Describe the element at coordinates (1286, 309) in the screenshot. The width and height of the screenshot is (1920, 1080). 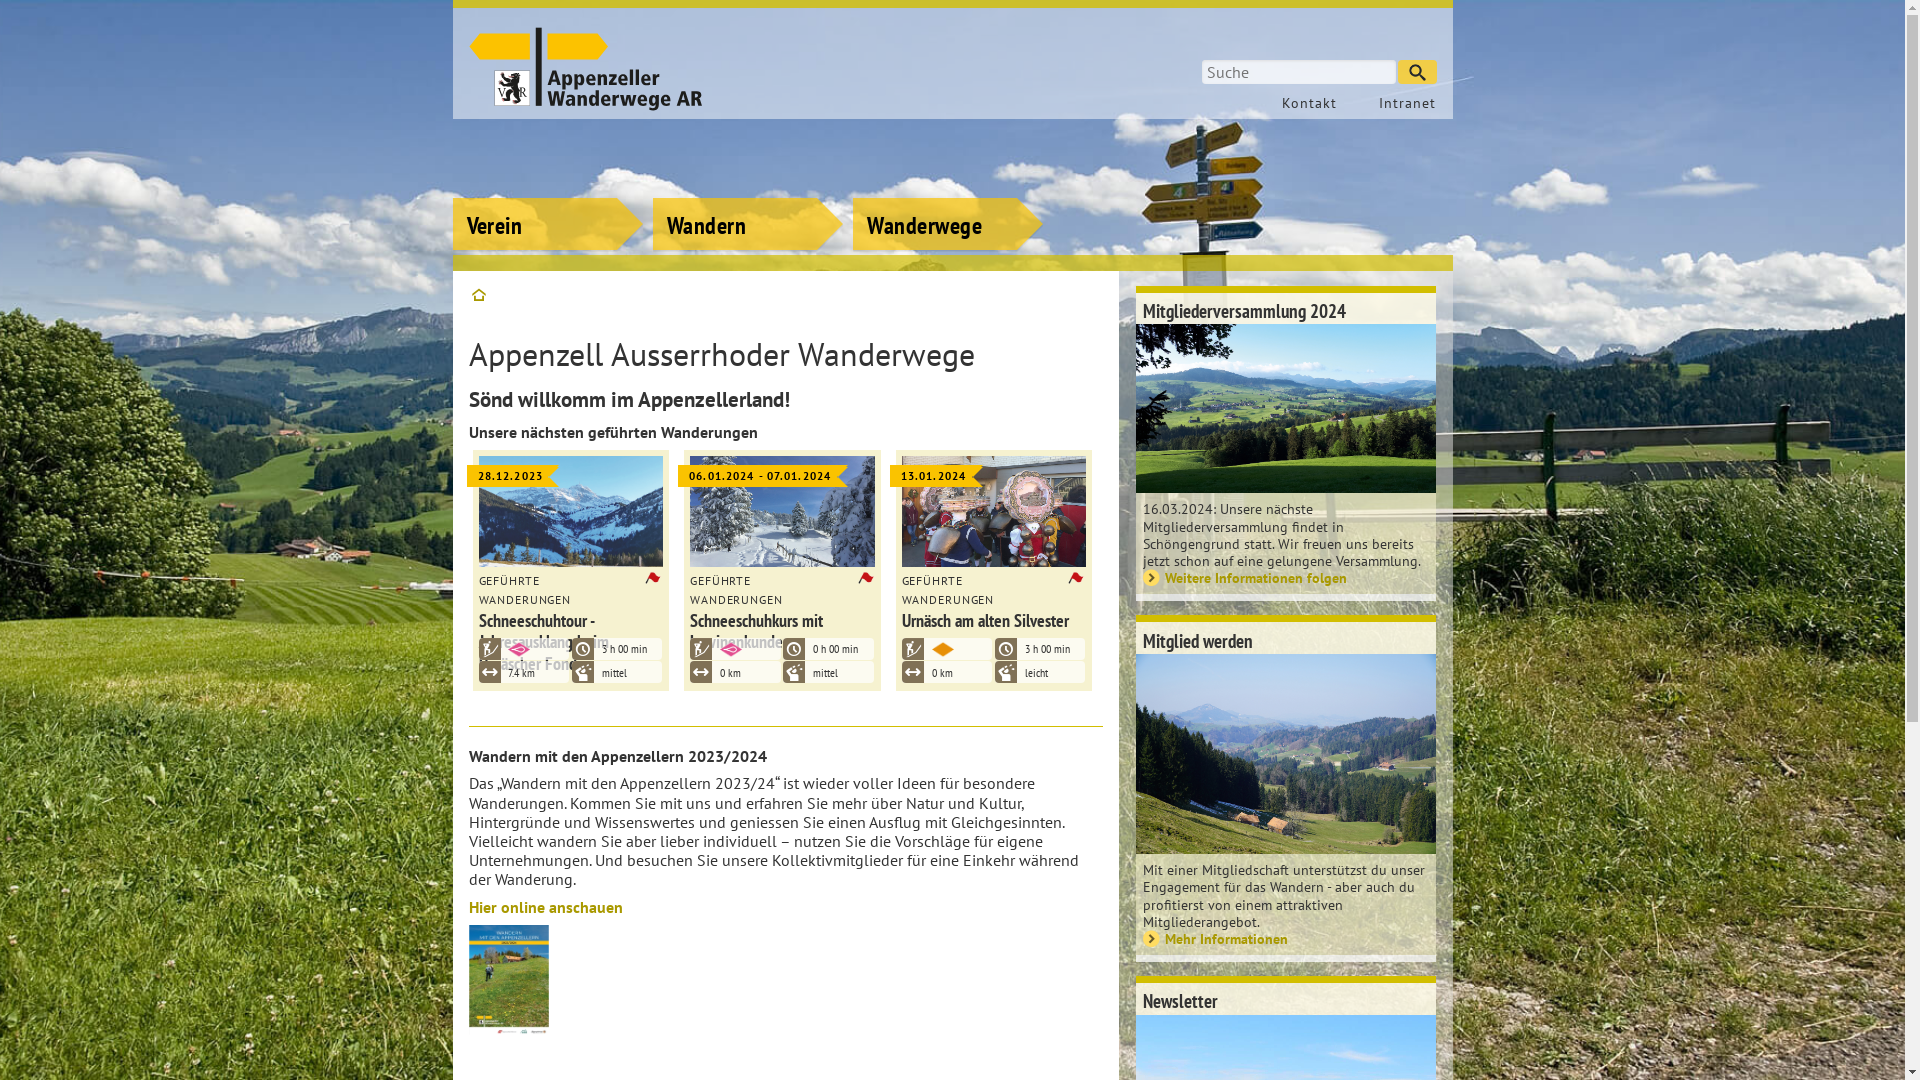
I see `Mitgliederversammlung 2024` at that location.